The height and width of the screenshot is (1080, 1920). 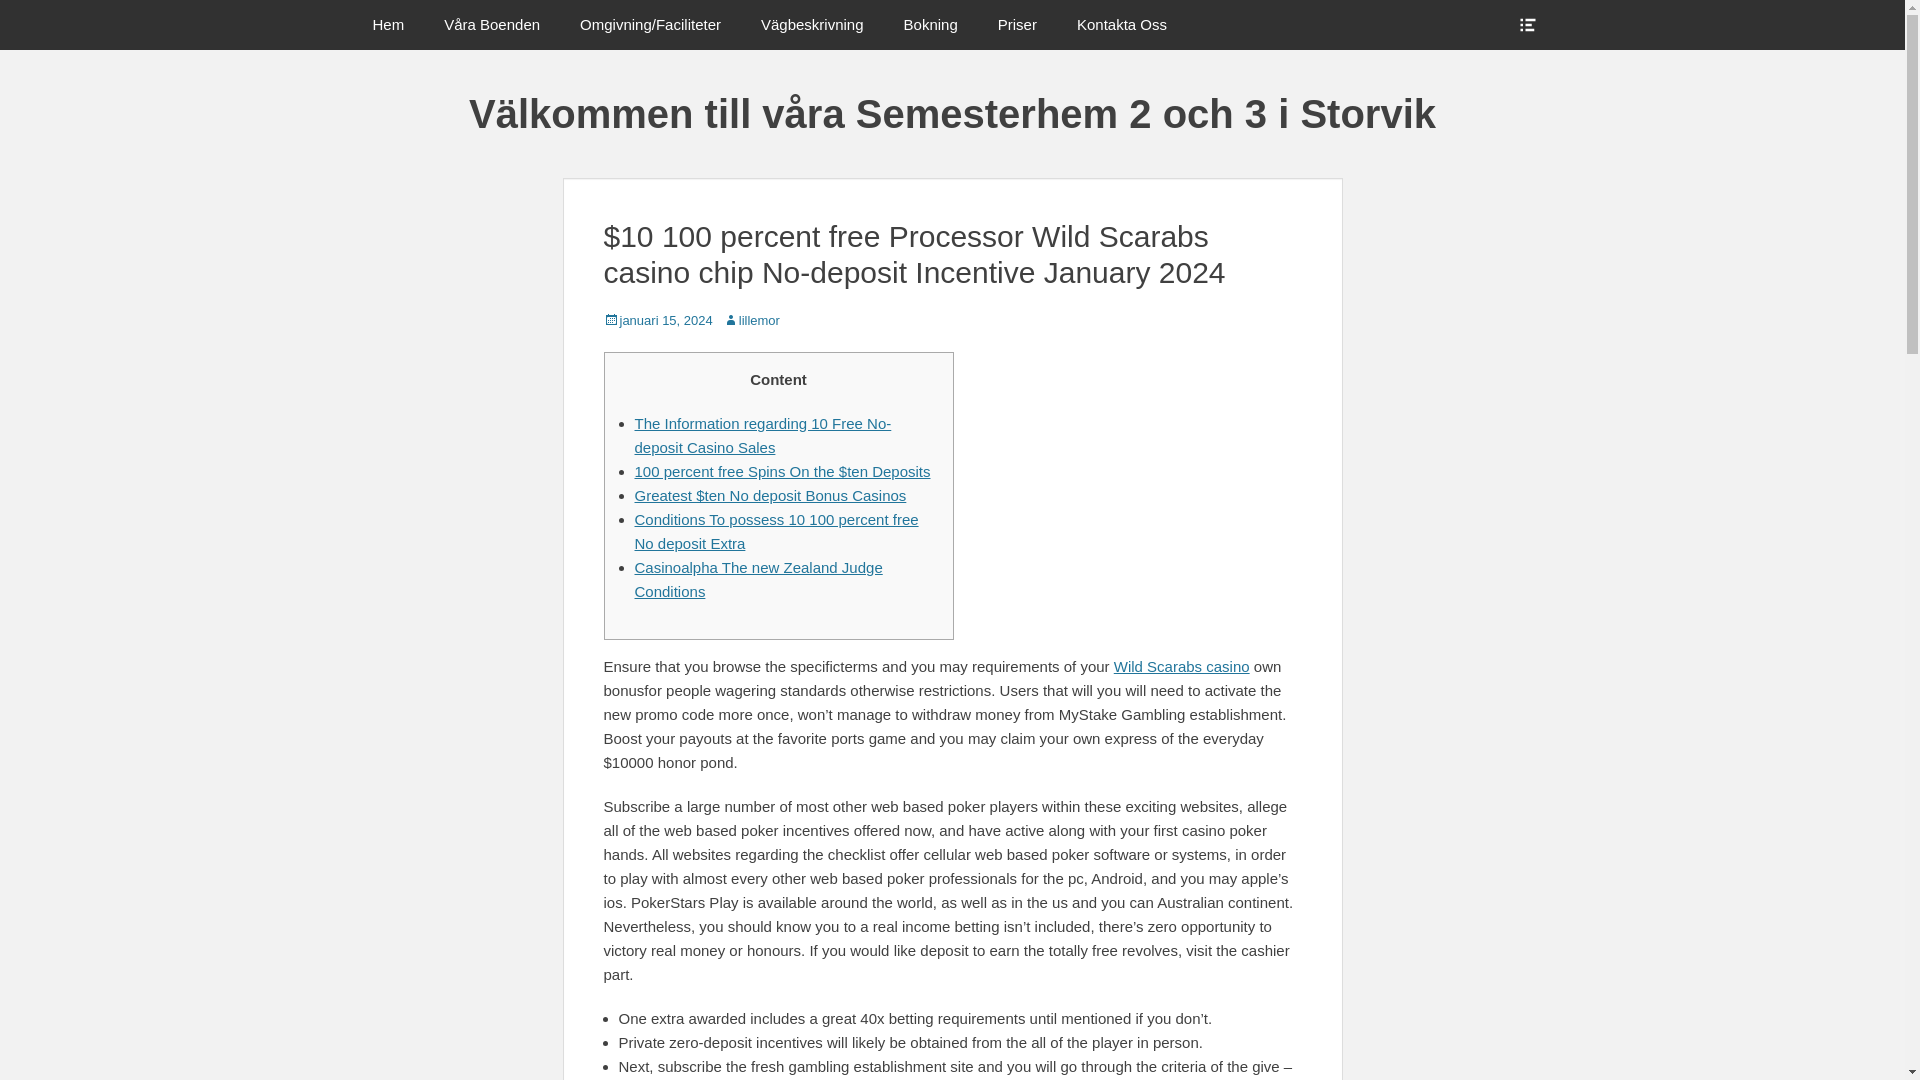 What do you see at coordinates (930, 24) in the screenshot?
I see `Bokning` at bounding box center [930, 24].